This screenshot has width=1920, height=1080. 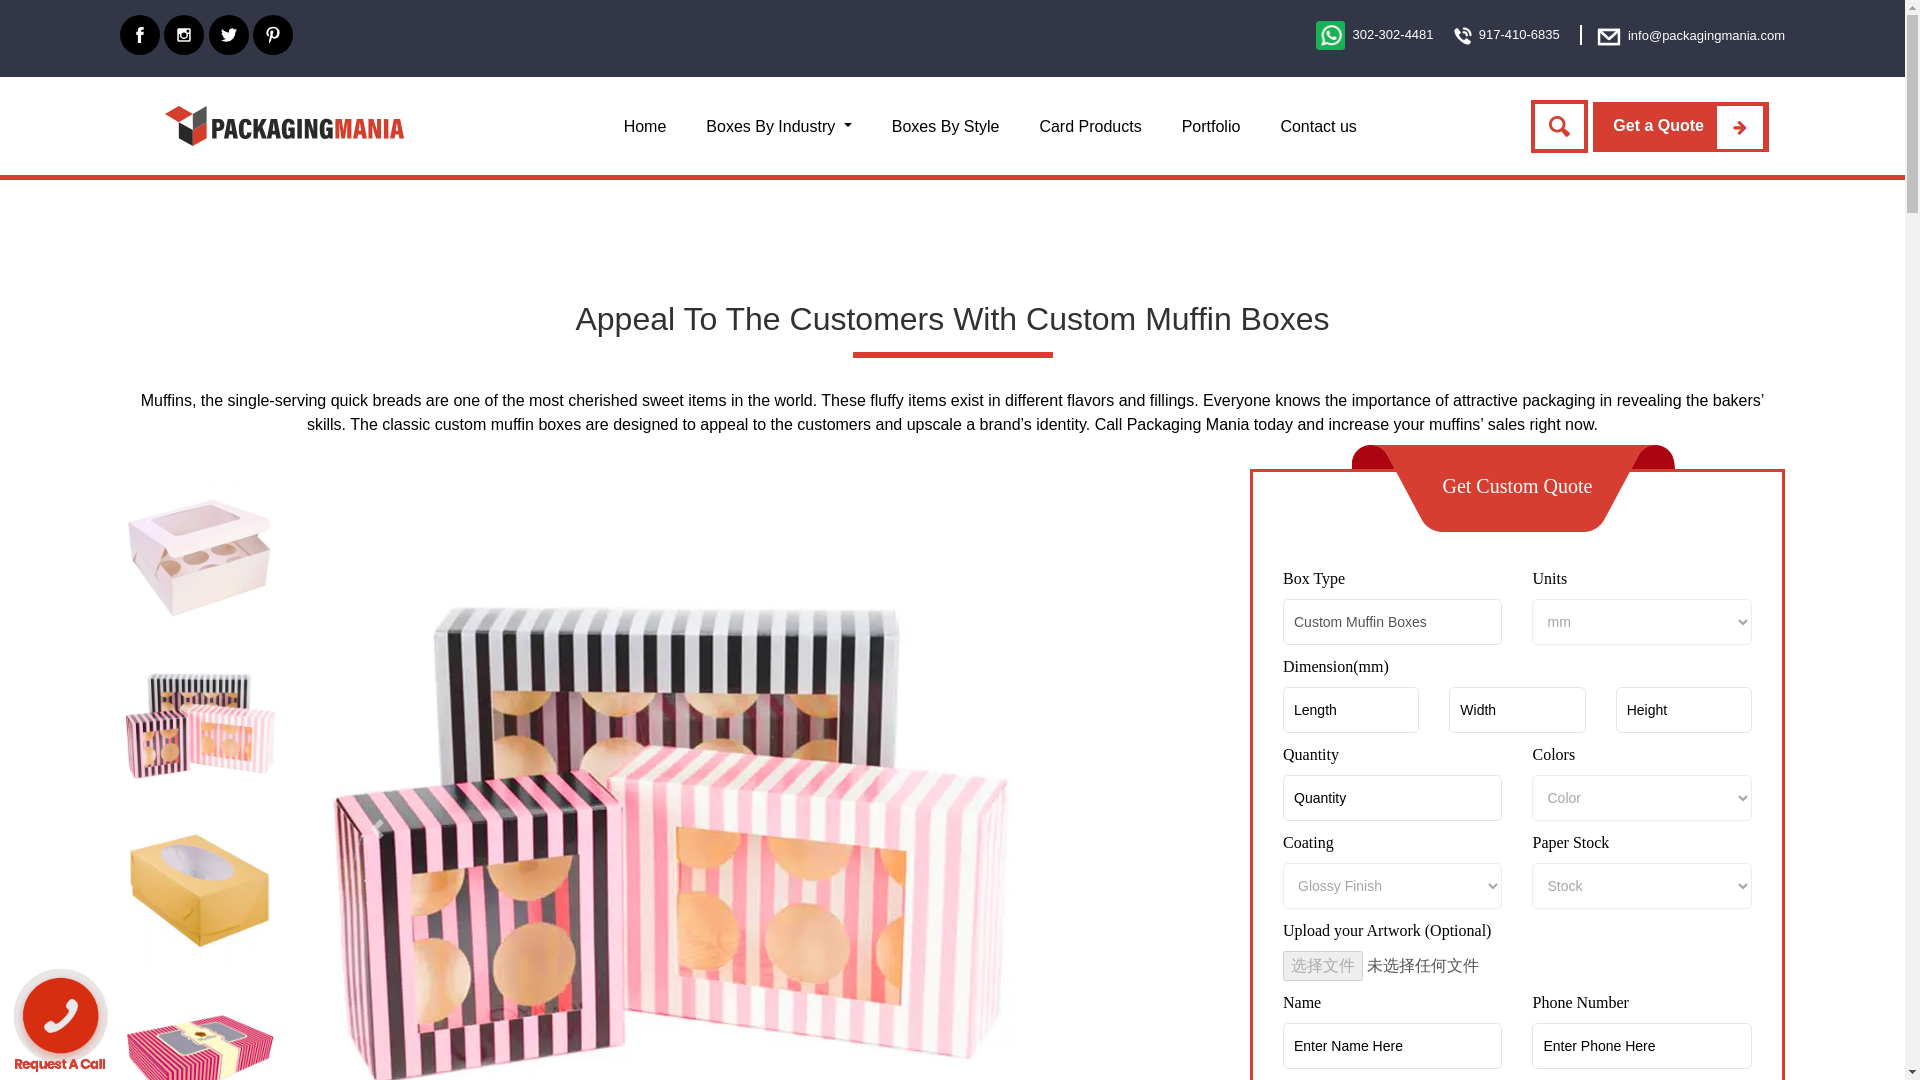 I want to click on Portfolio, so click(x=1211, y=126).